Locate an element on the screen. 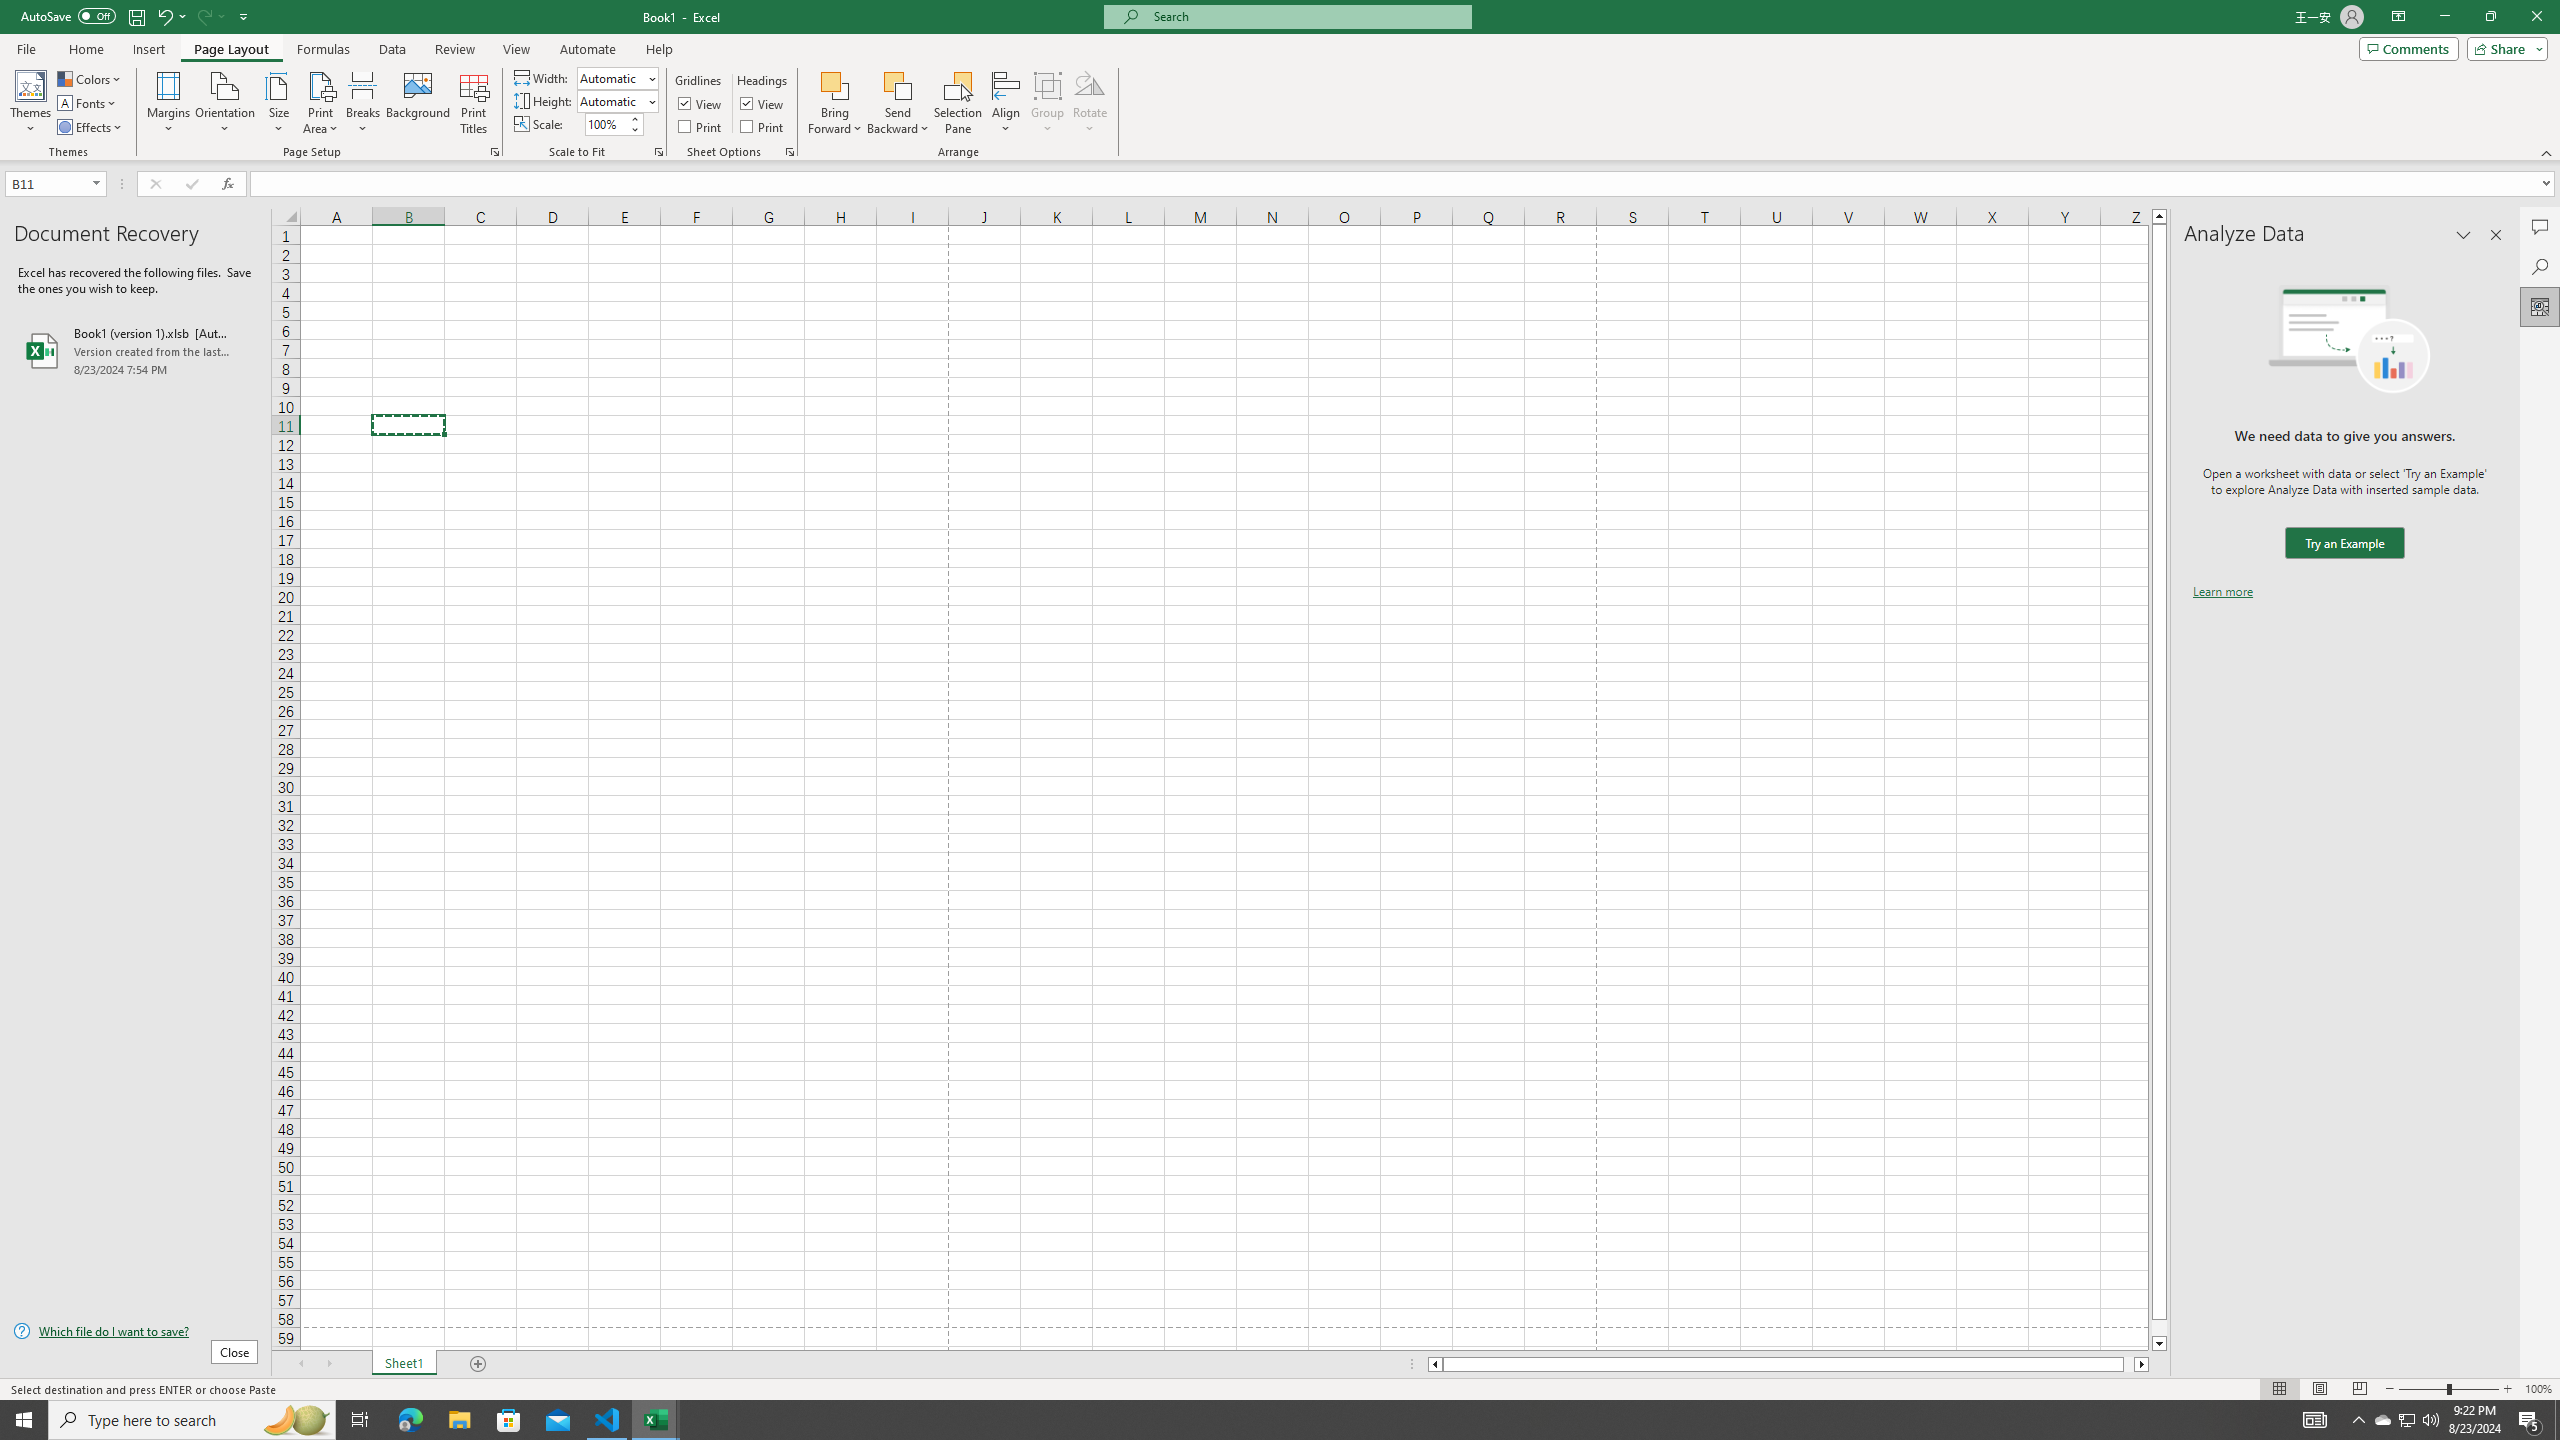  Book1 (version 1).xlsb  [AutoRecovered] is located at coordinates (135, 350).